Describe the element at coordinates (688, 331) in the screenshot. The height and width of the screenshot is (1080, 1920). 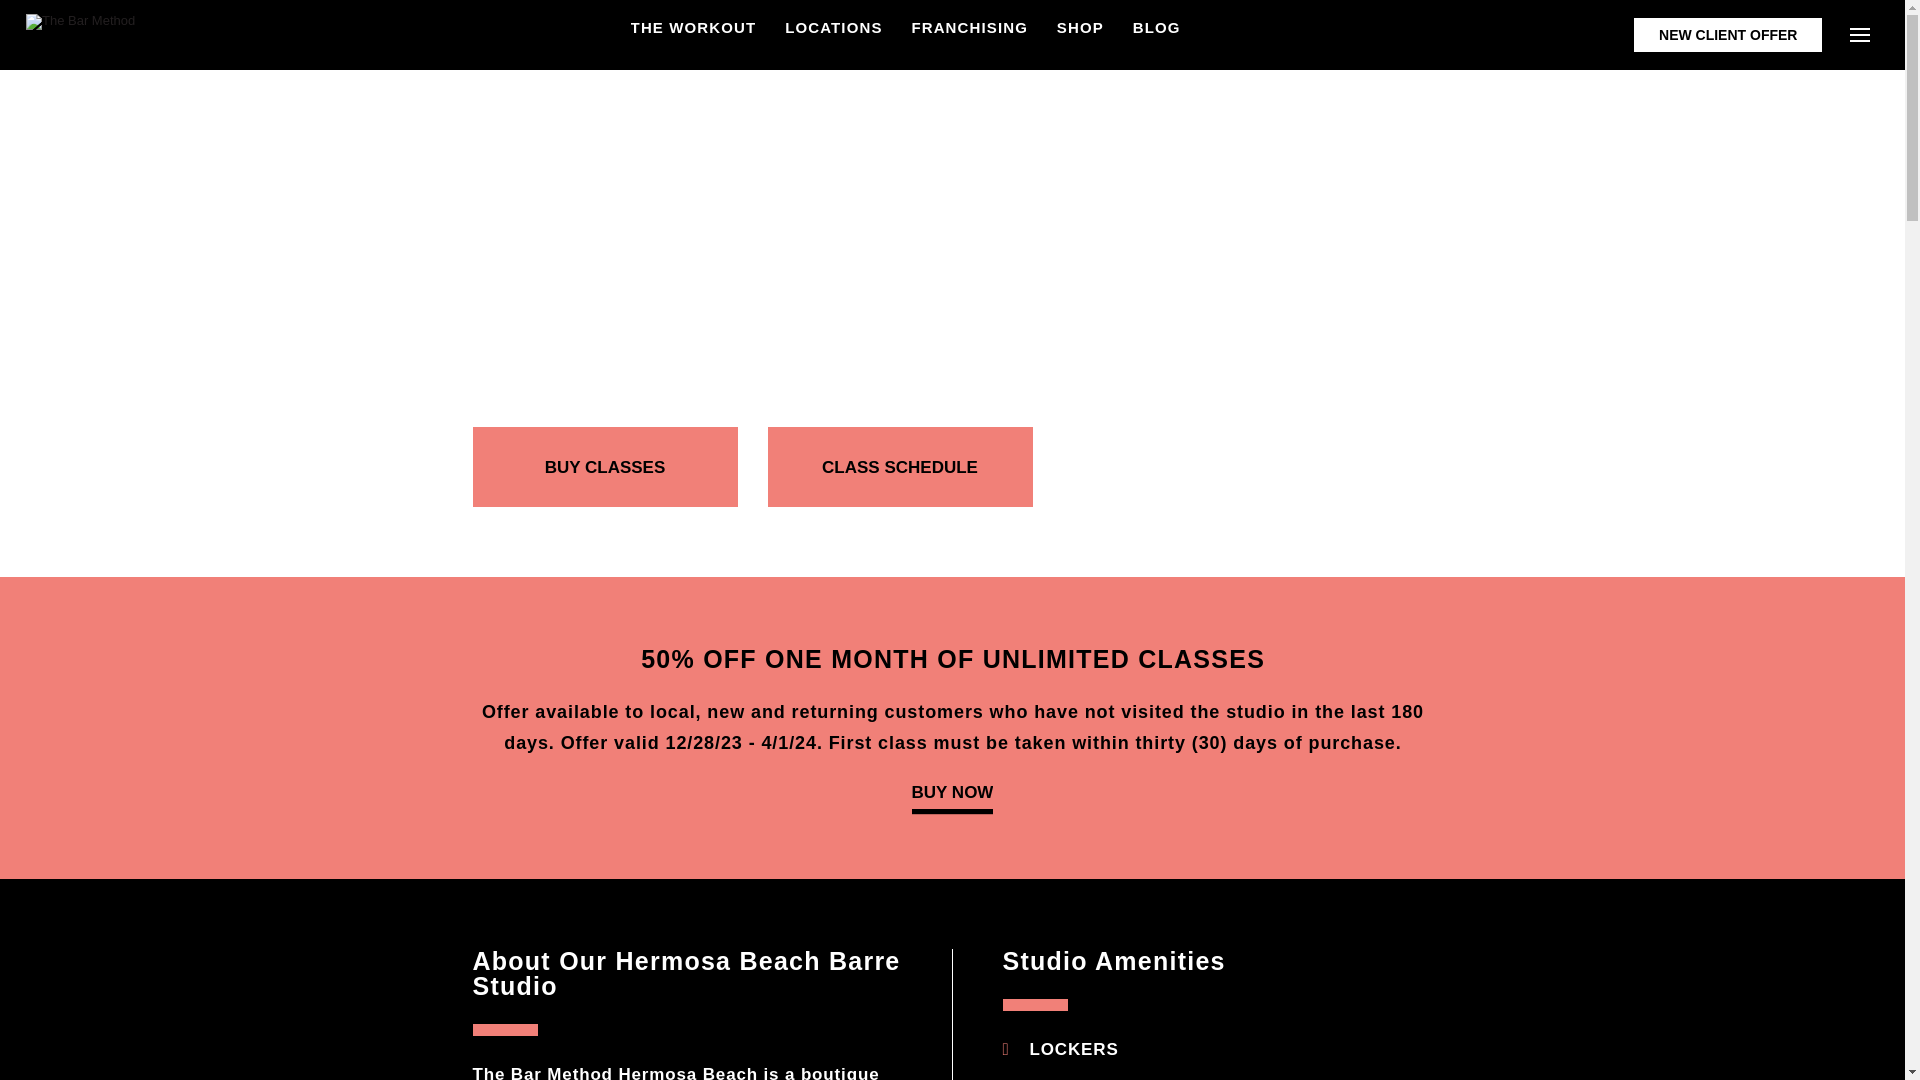
I see `310-376-3444` at that location.